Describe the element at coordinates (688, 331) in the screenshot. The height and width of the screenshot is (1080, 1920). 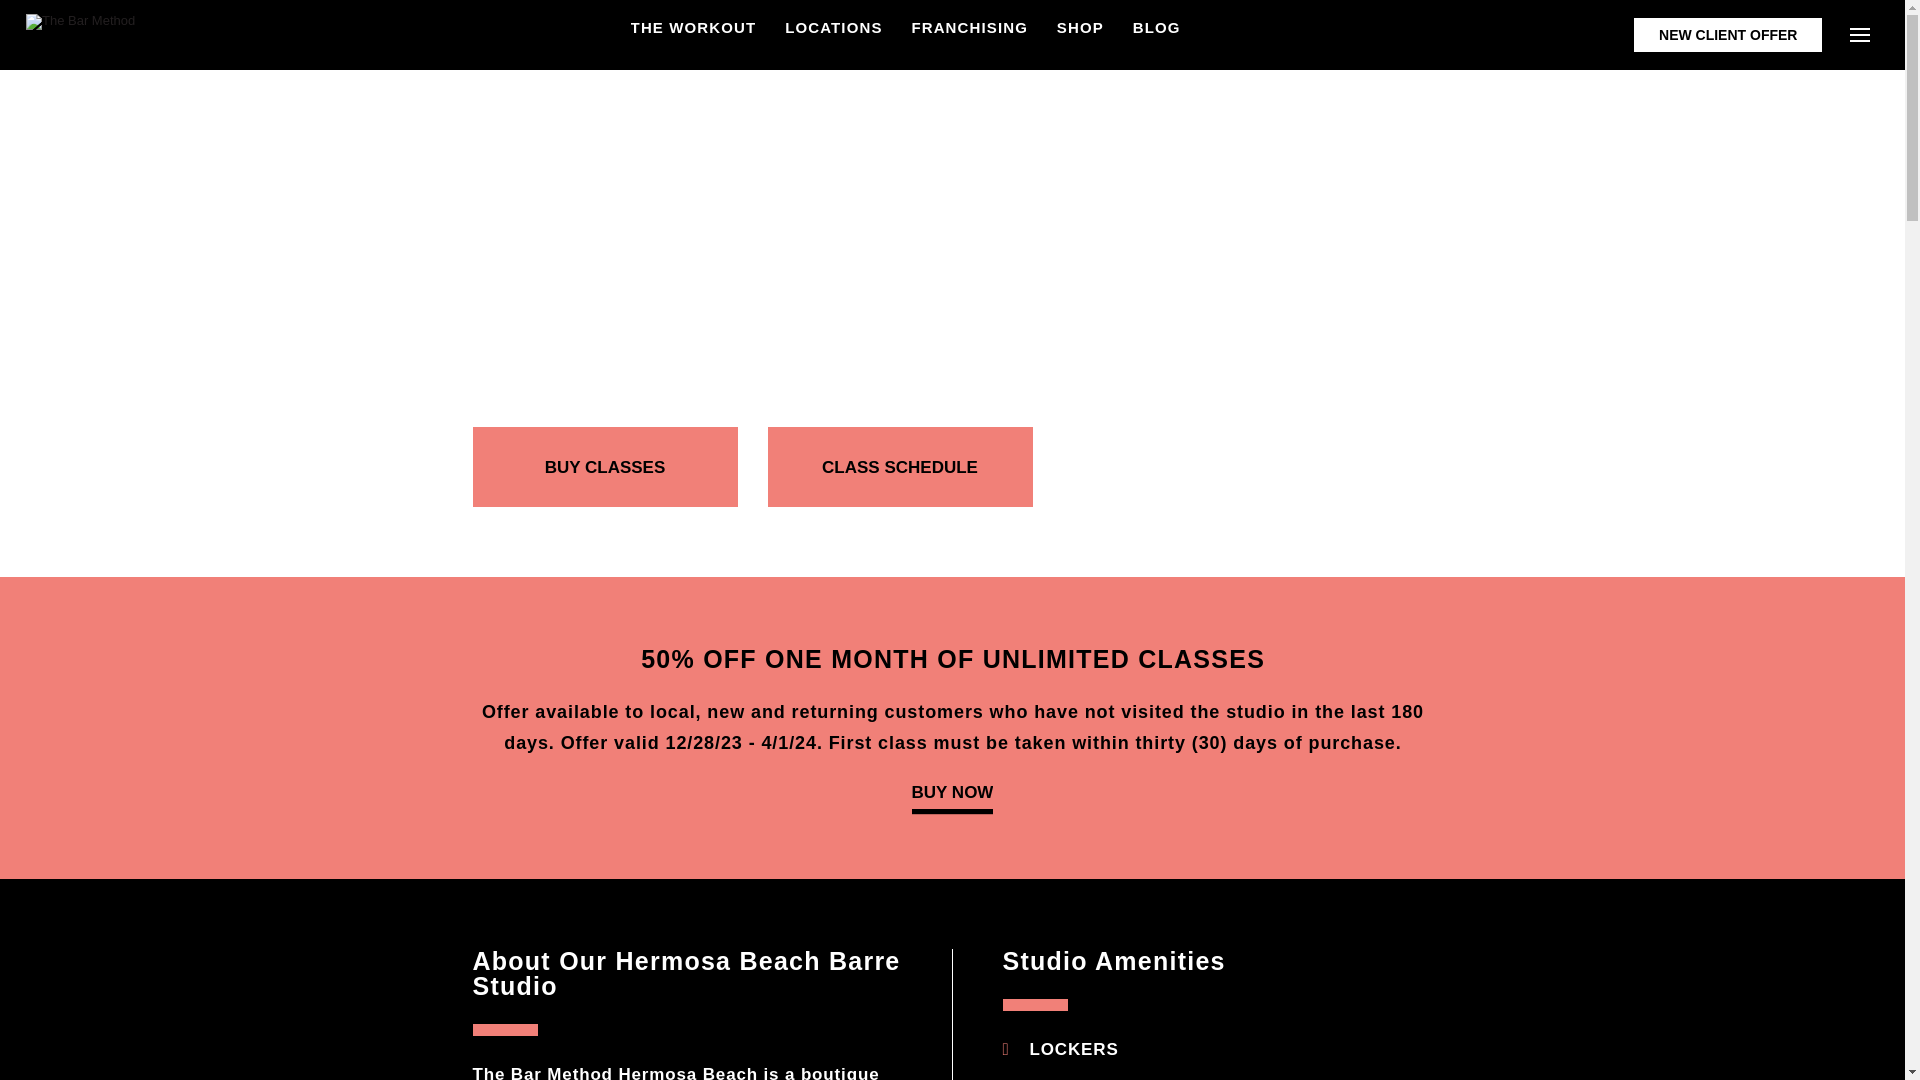
I see `310-376-3444` at that location.